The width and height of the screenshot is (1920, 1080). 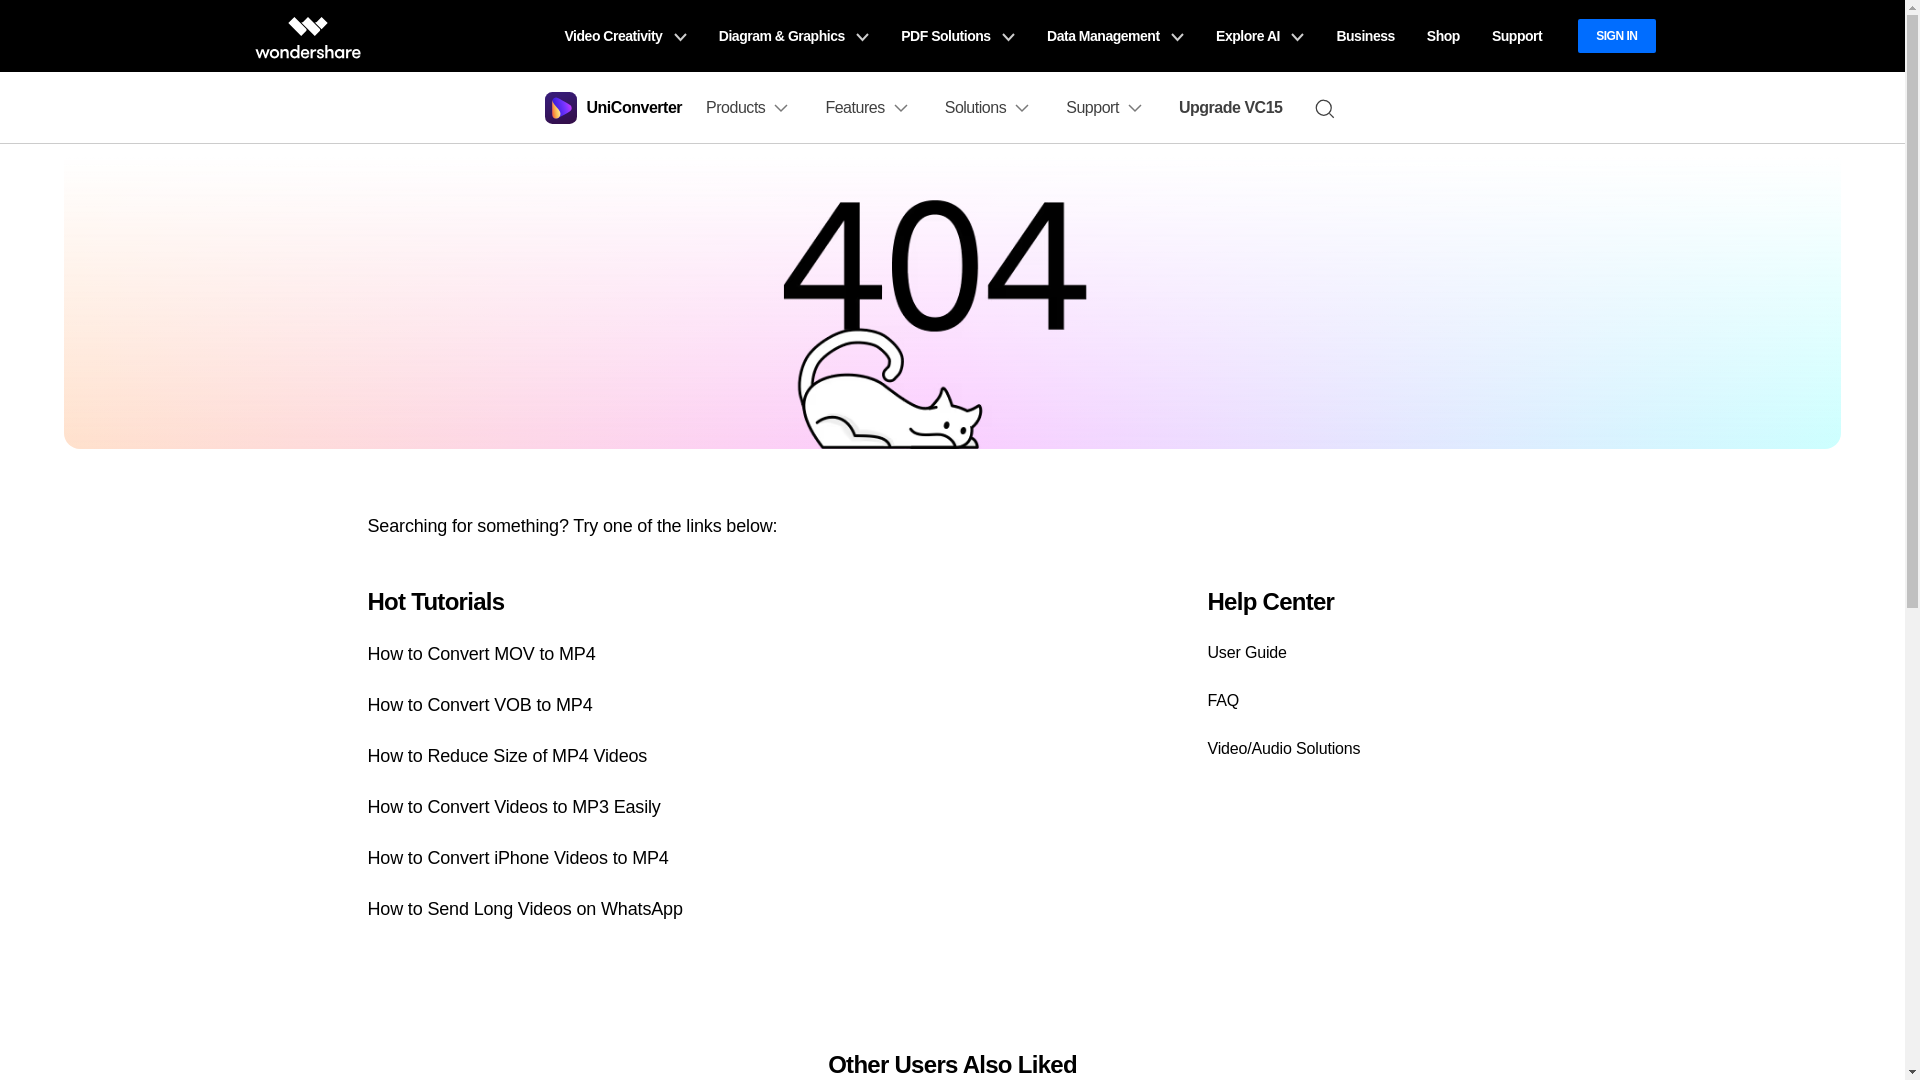 What do you see at coordinates (1260, 36) in the screenshot?
I see `Explore AI` at bounding box center [1260, 36].